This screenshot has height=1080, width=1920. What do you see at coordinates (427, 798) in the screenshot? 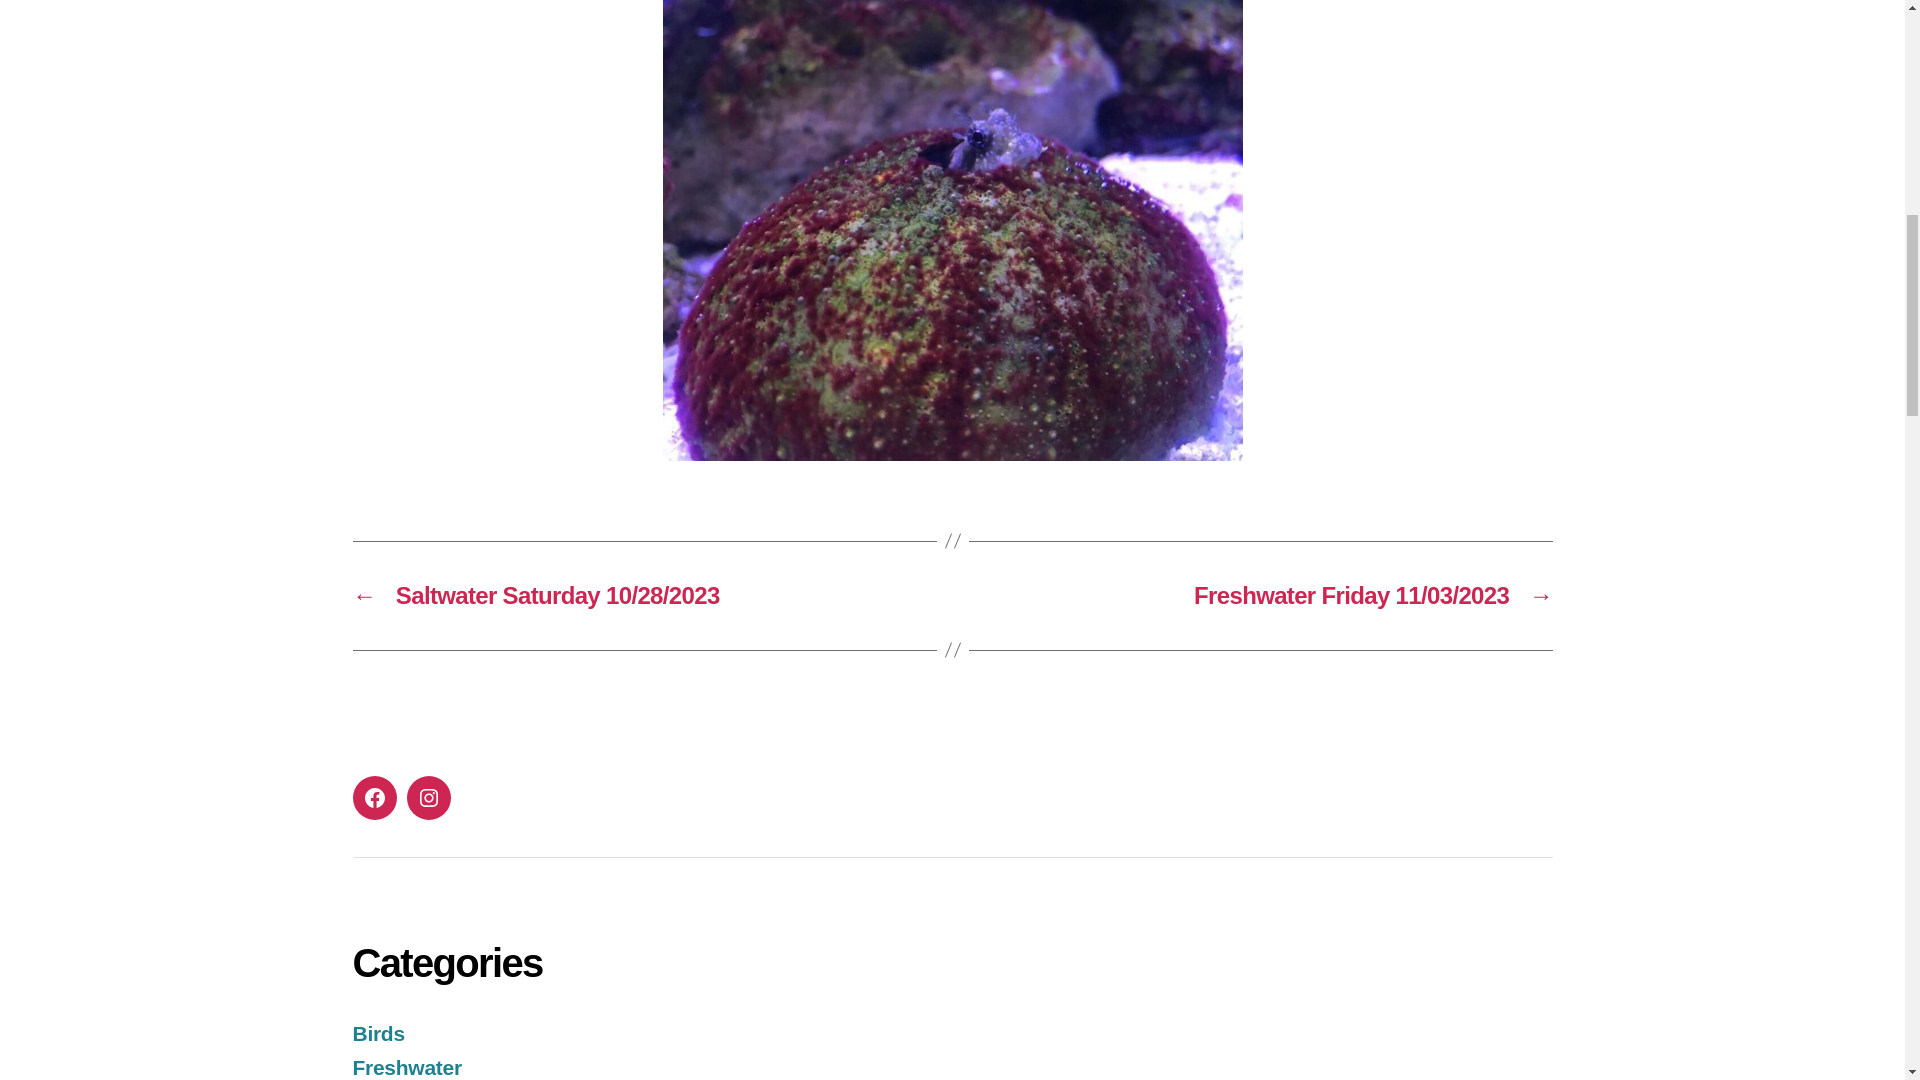
I see `Instagram` at bounding box center [427, 798].